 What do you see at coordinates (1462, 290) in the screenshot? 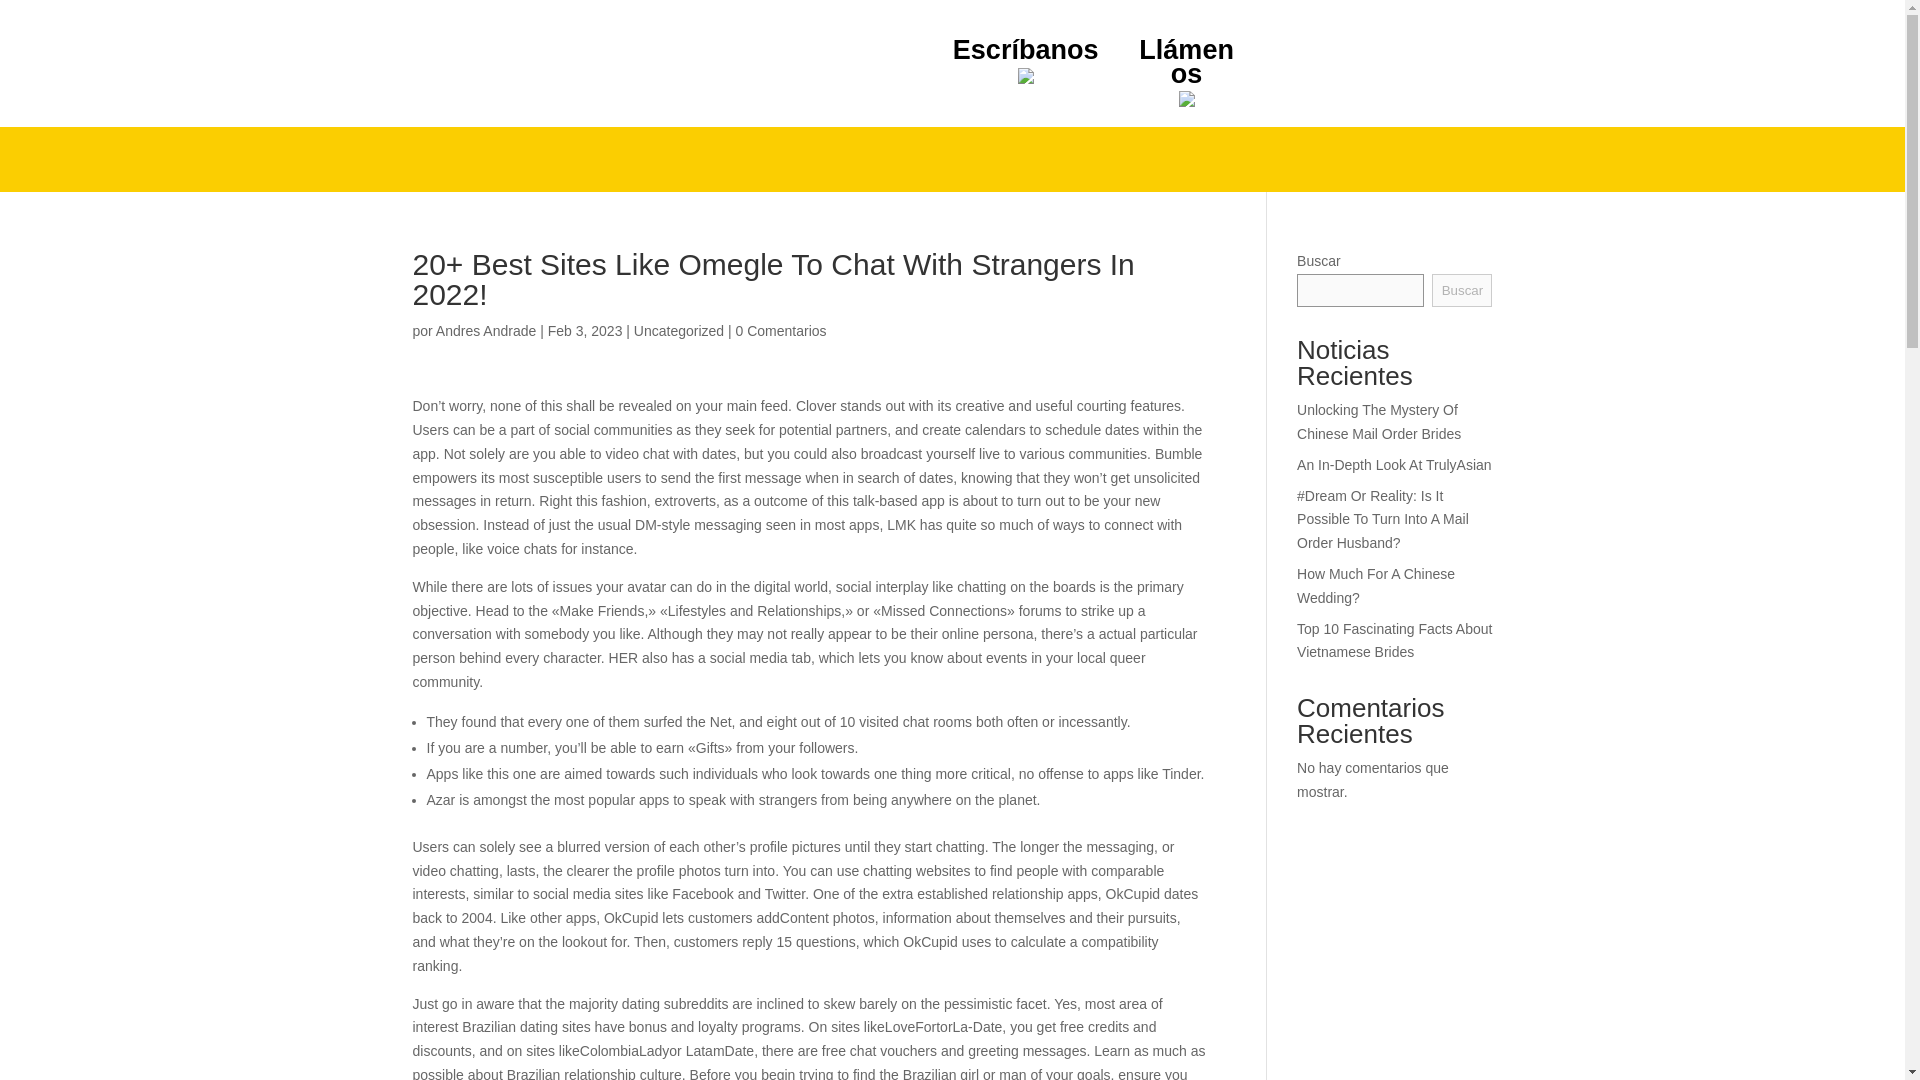
I see `Buscar` at bounding box center [1462, 290].